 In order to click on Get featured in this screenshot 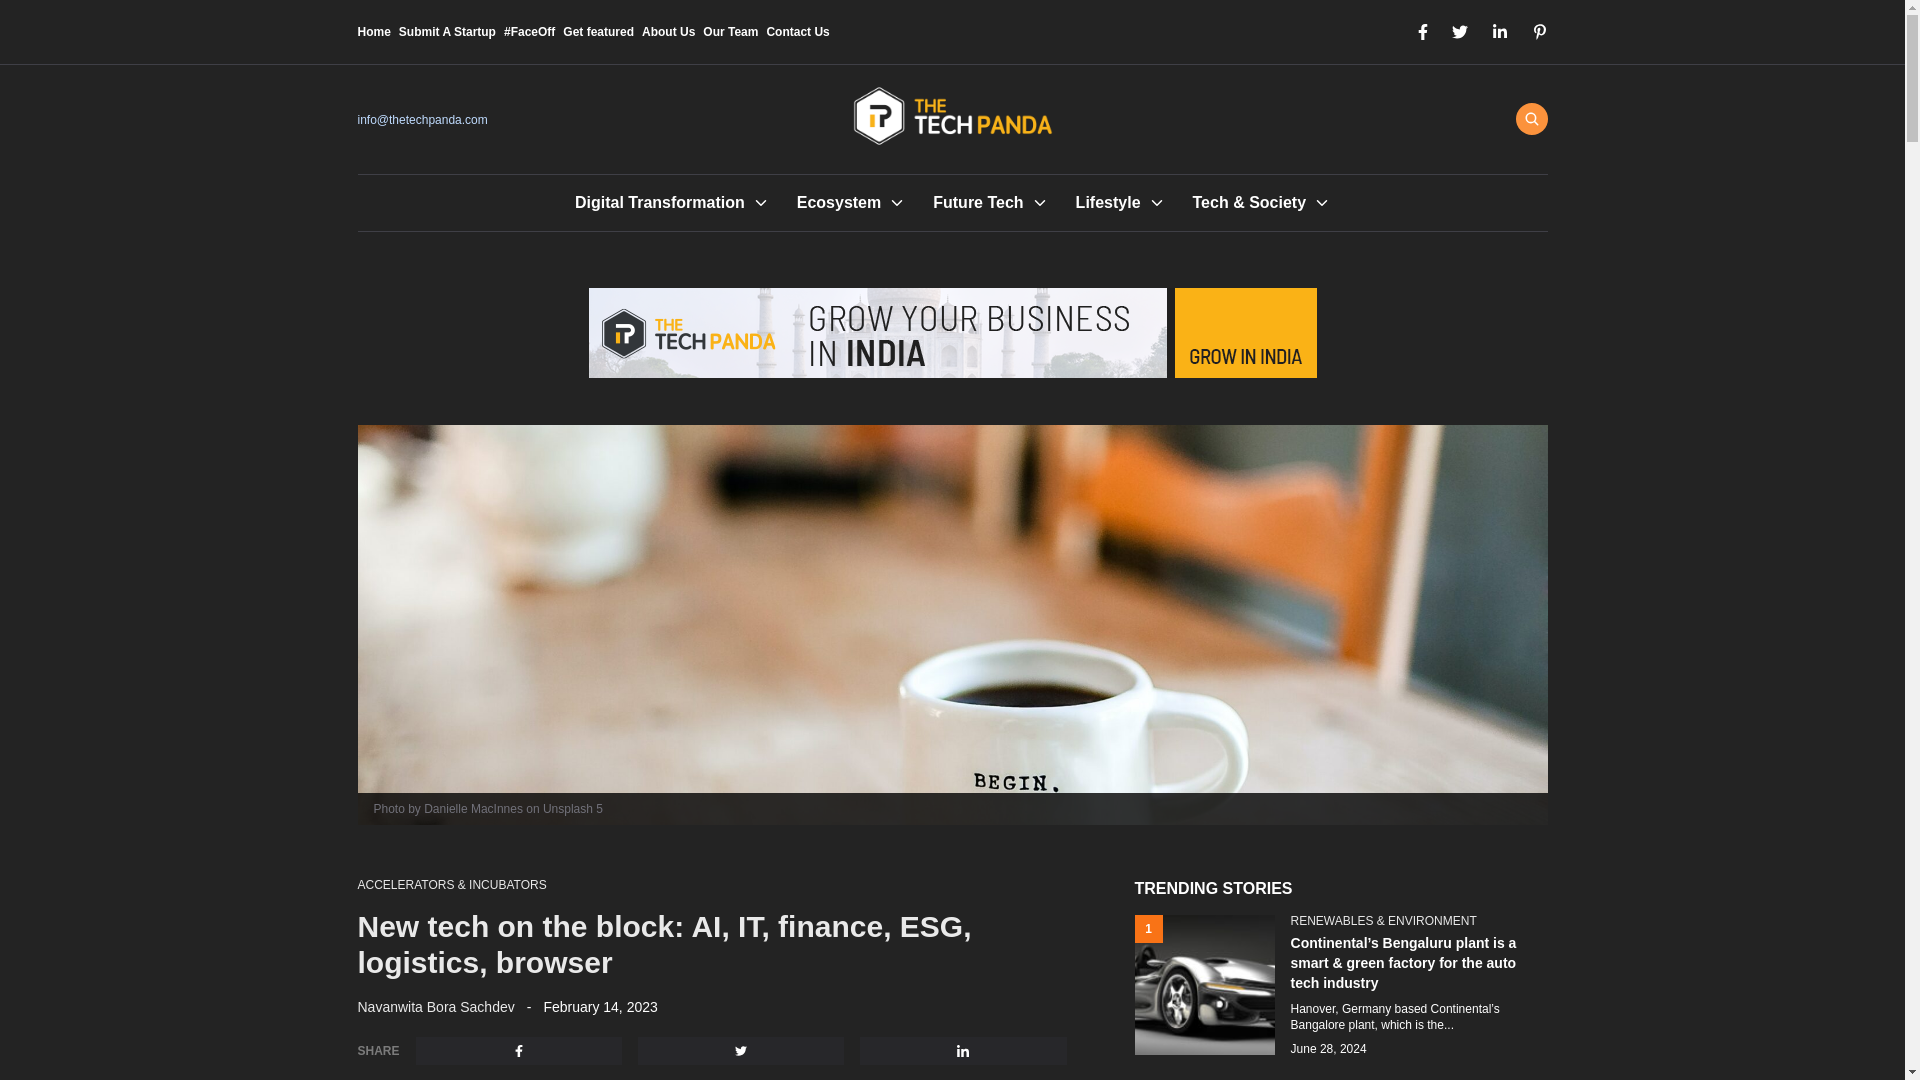, I will do `click(598, 32)`.